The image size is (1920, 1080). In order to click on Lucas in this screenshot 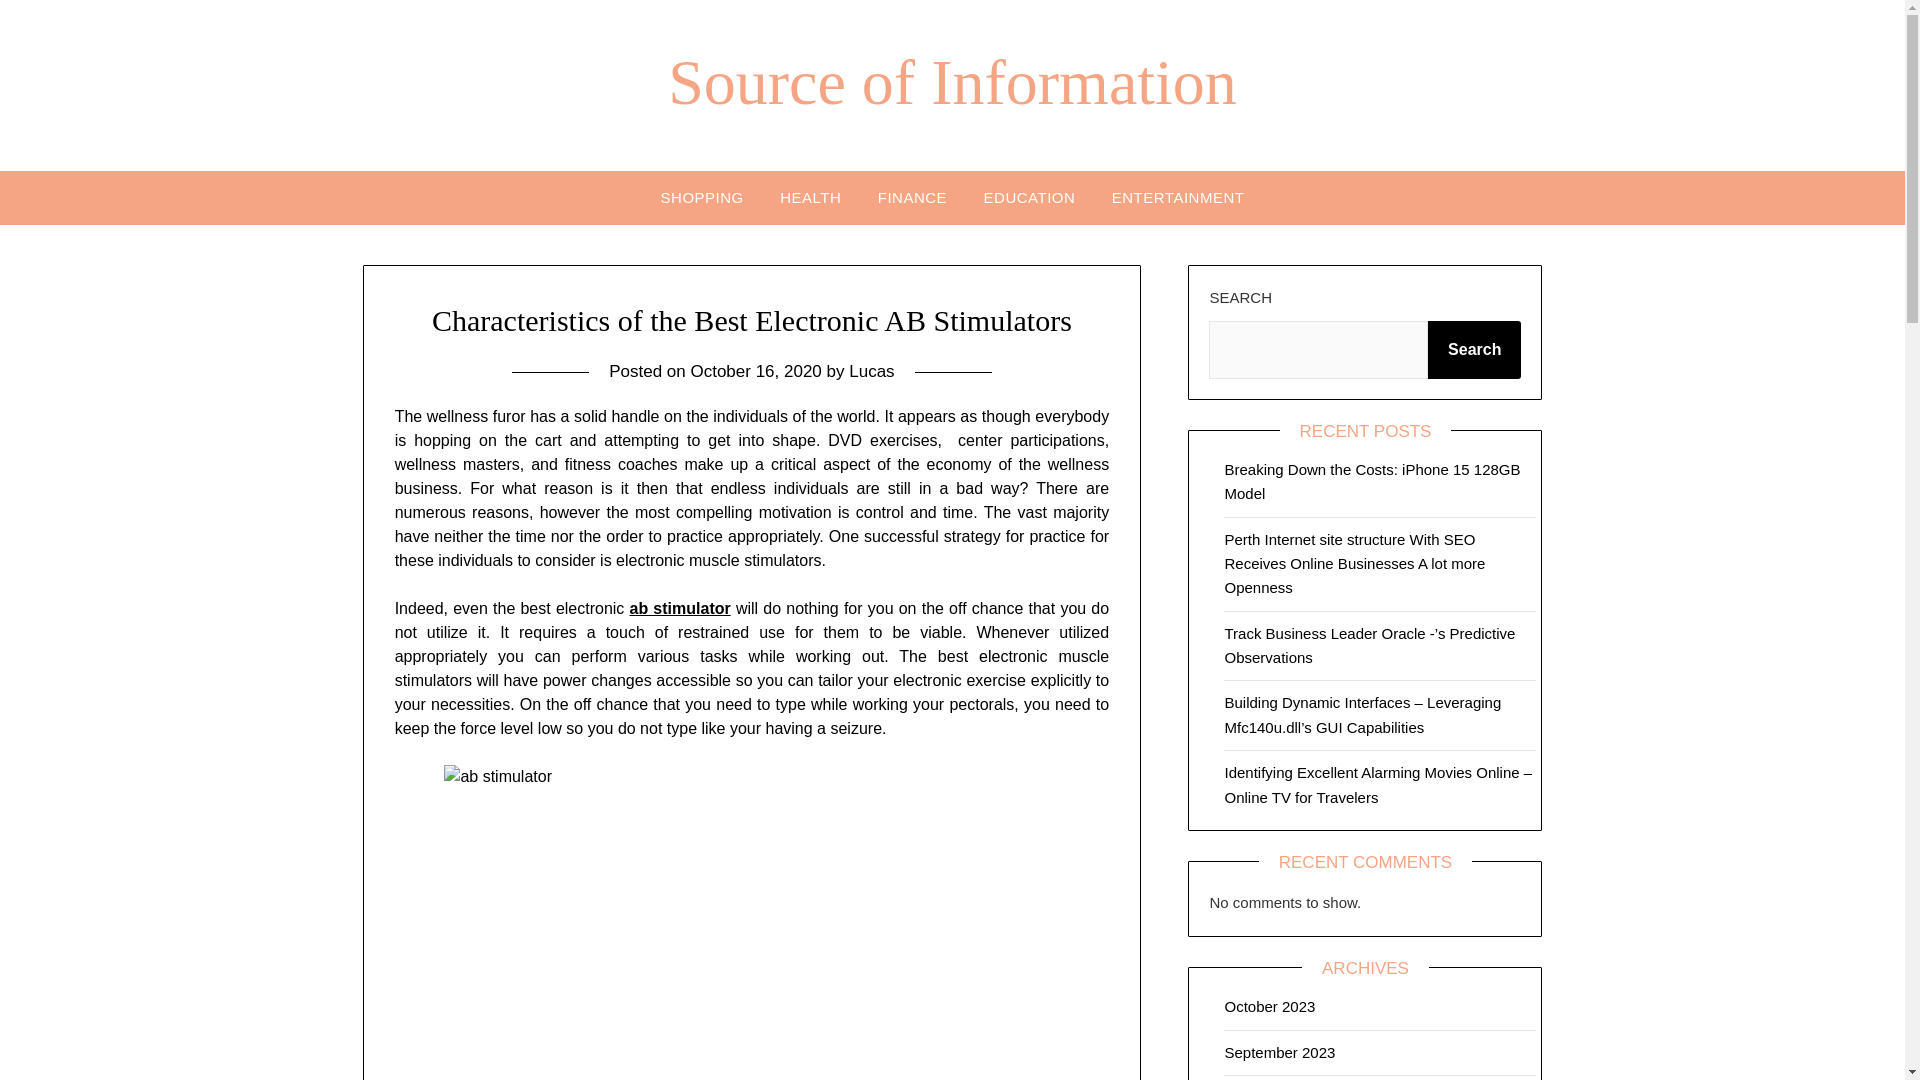, I will do `click(871, 371)`.